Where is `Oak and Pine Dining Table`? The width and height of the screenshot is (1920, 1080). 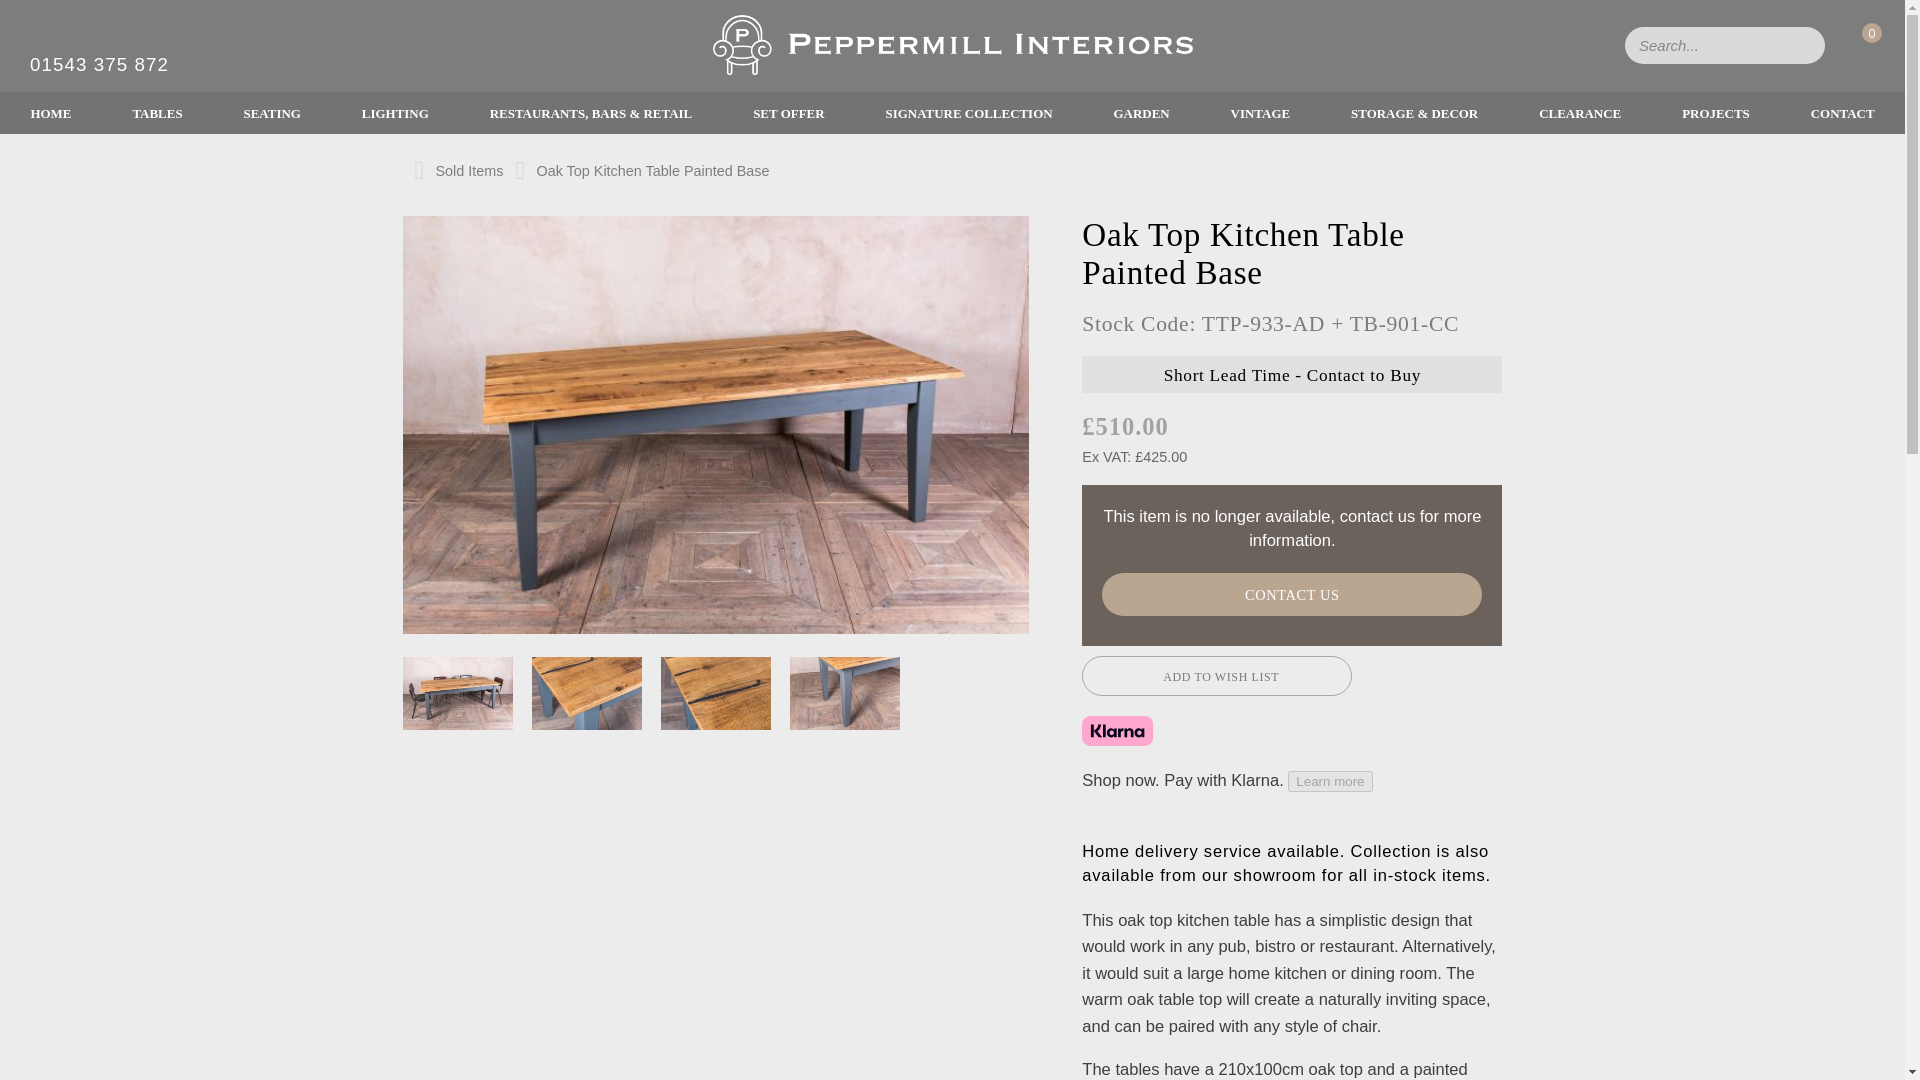
Oak and Pine Dining Table is located at coordinates (586, 693).